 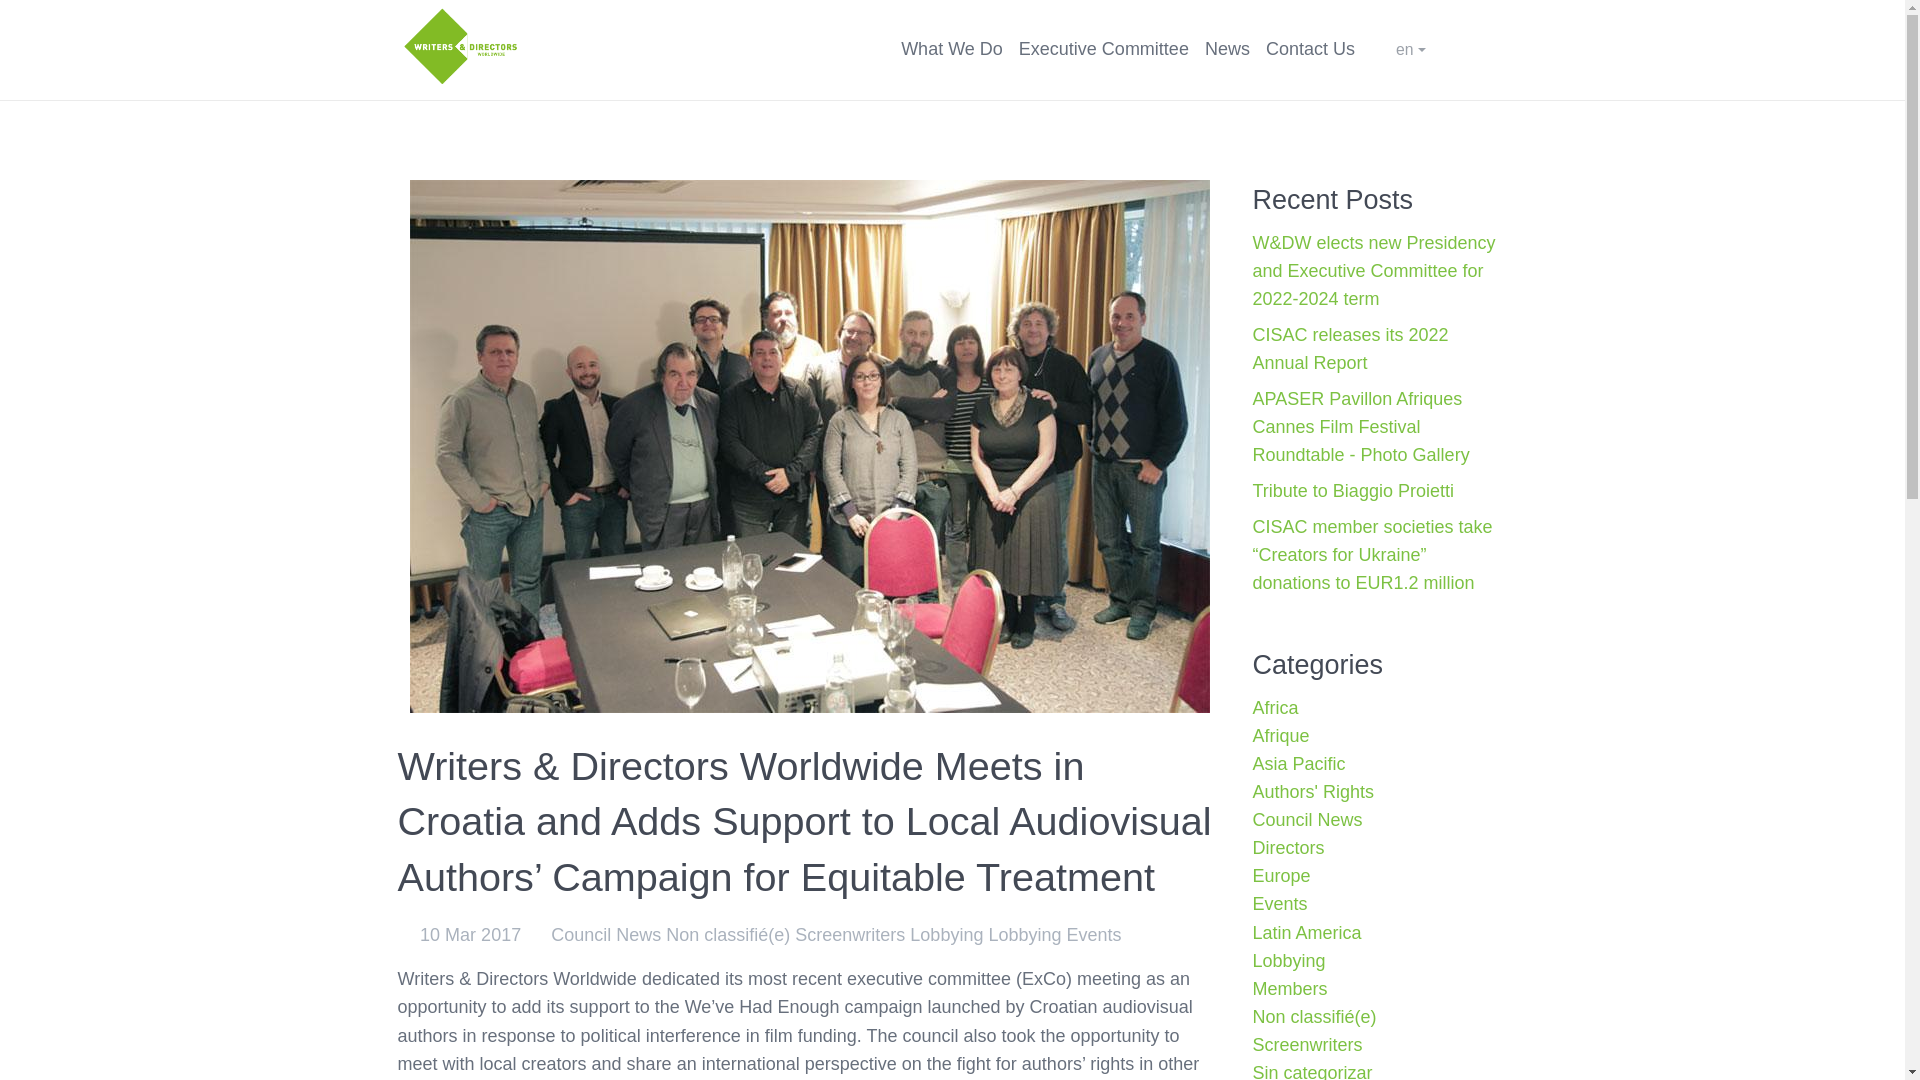 What do you see at coordinates (460, 44) in the screenshot?
I see `Home` at bounding box center [460, 44].